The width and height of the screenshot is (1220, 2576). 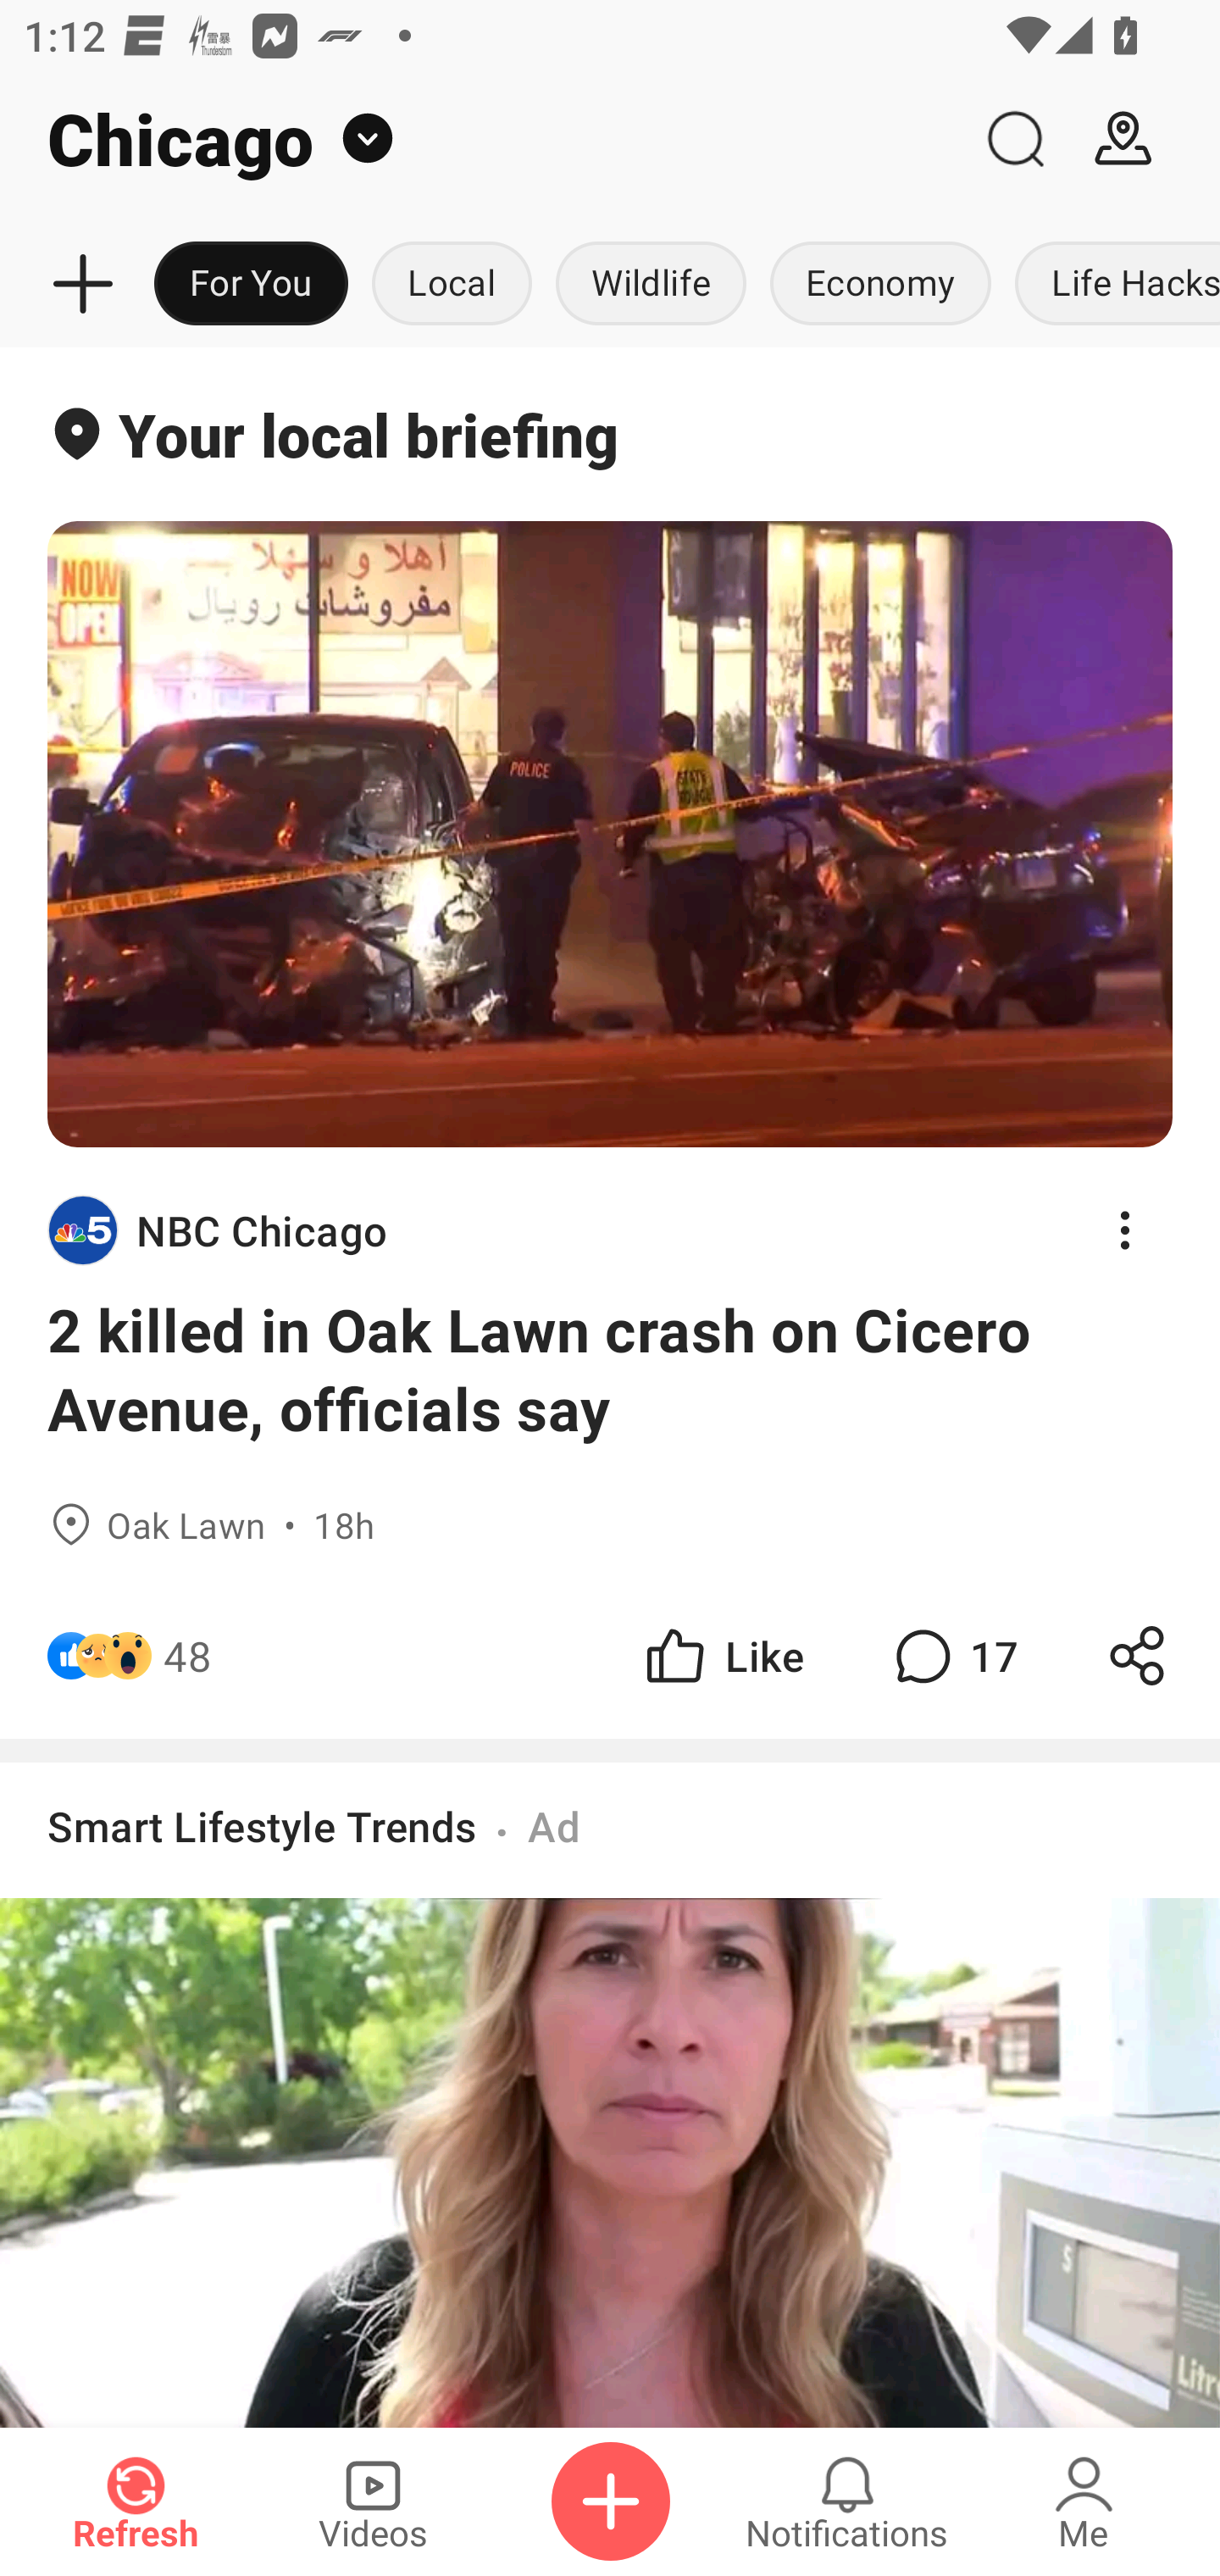 What do you see at coordinates (452, 285) in the screenshot?
I see `Local` at bounding box center [452, 285].